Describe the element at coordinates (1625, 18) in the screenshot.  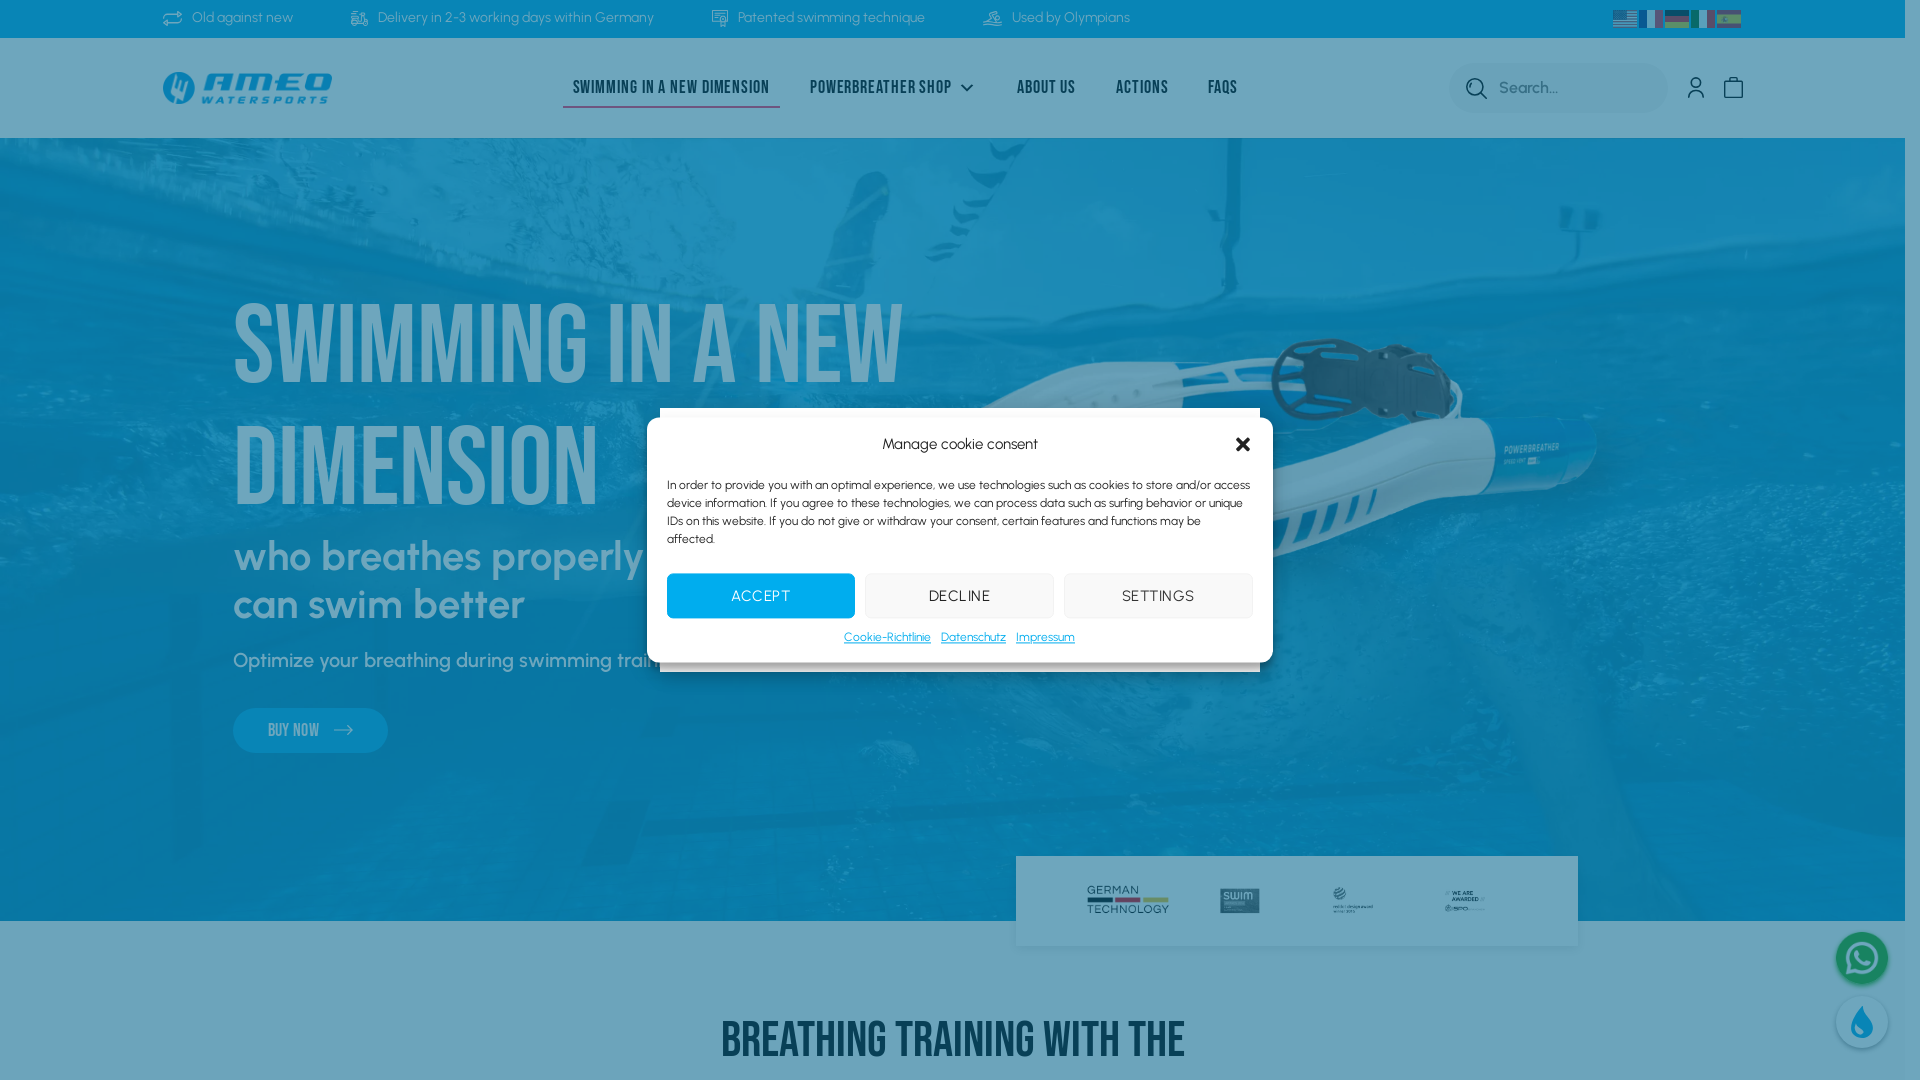
I see `English` at that location.